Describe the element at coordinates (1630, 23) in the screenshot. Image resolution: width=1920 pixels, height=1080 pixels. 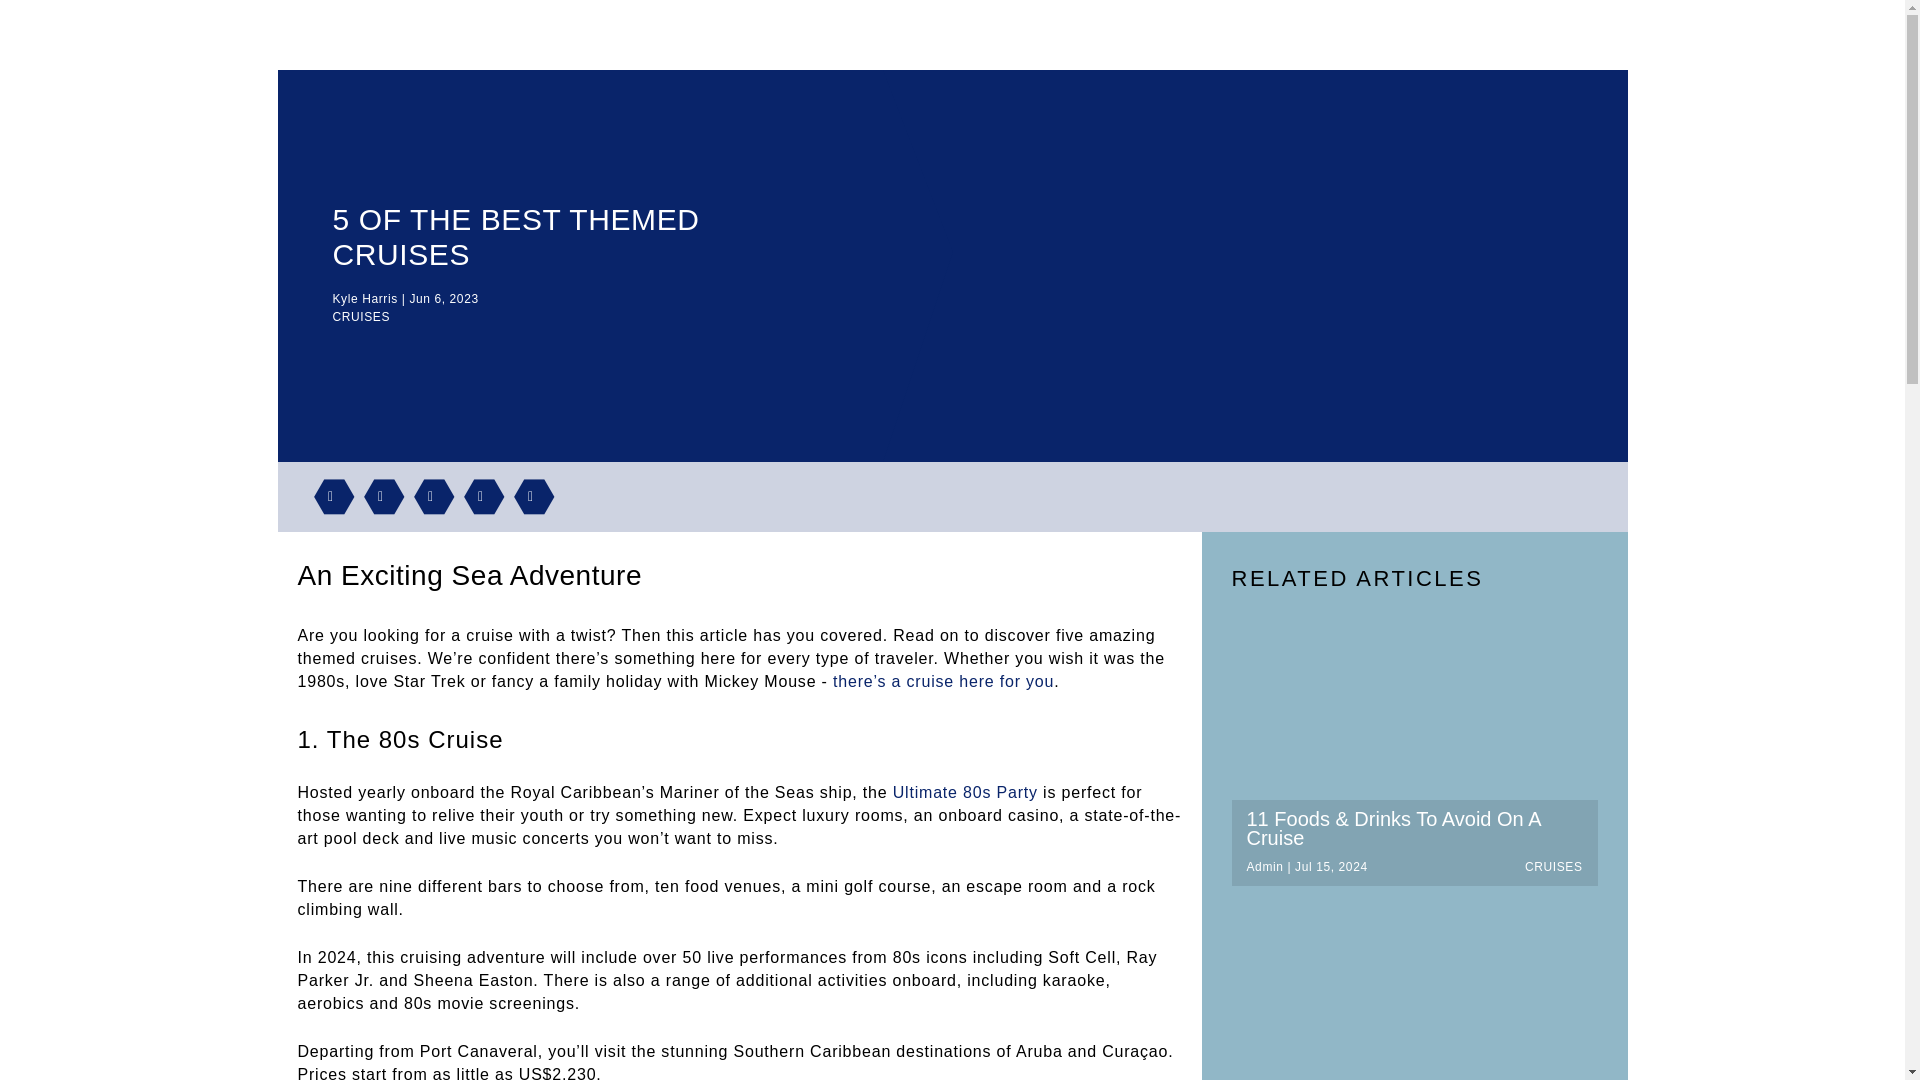
I see `Close` at that location.